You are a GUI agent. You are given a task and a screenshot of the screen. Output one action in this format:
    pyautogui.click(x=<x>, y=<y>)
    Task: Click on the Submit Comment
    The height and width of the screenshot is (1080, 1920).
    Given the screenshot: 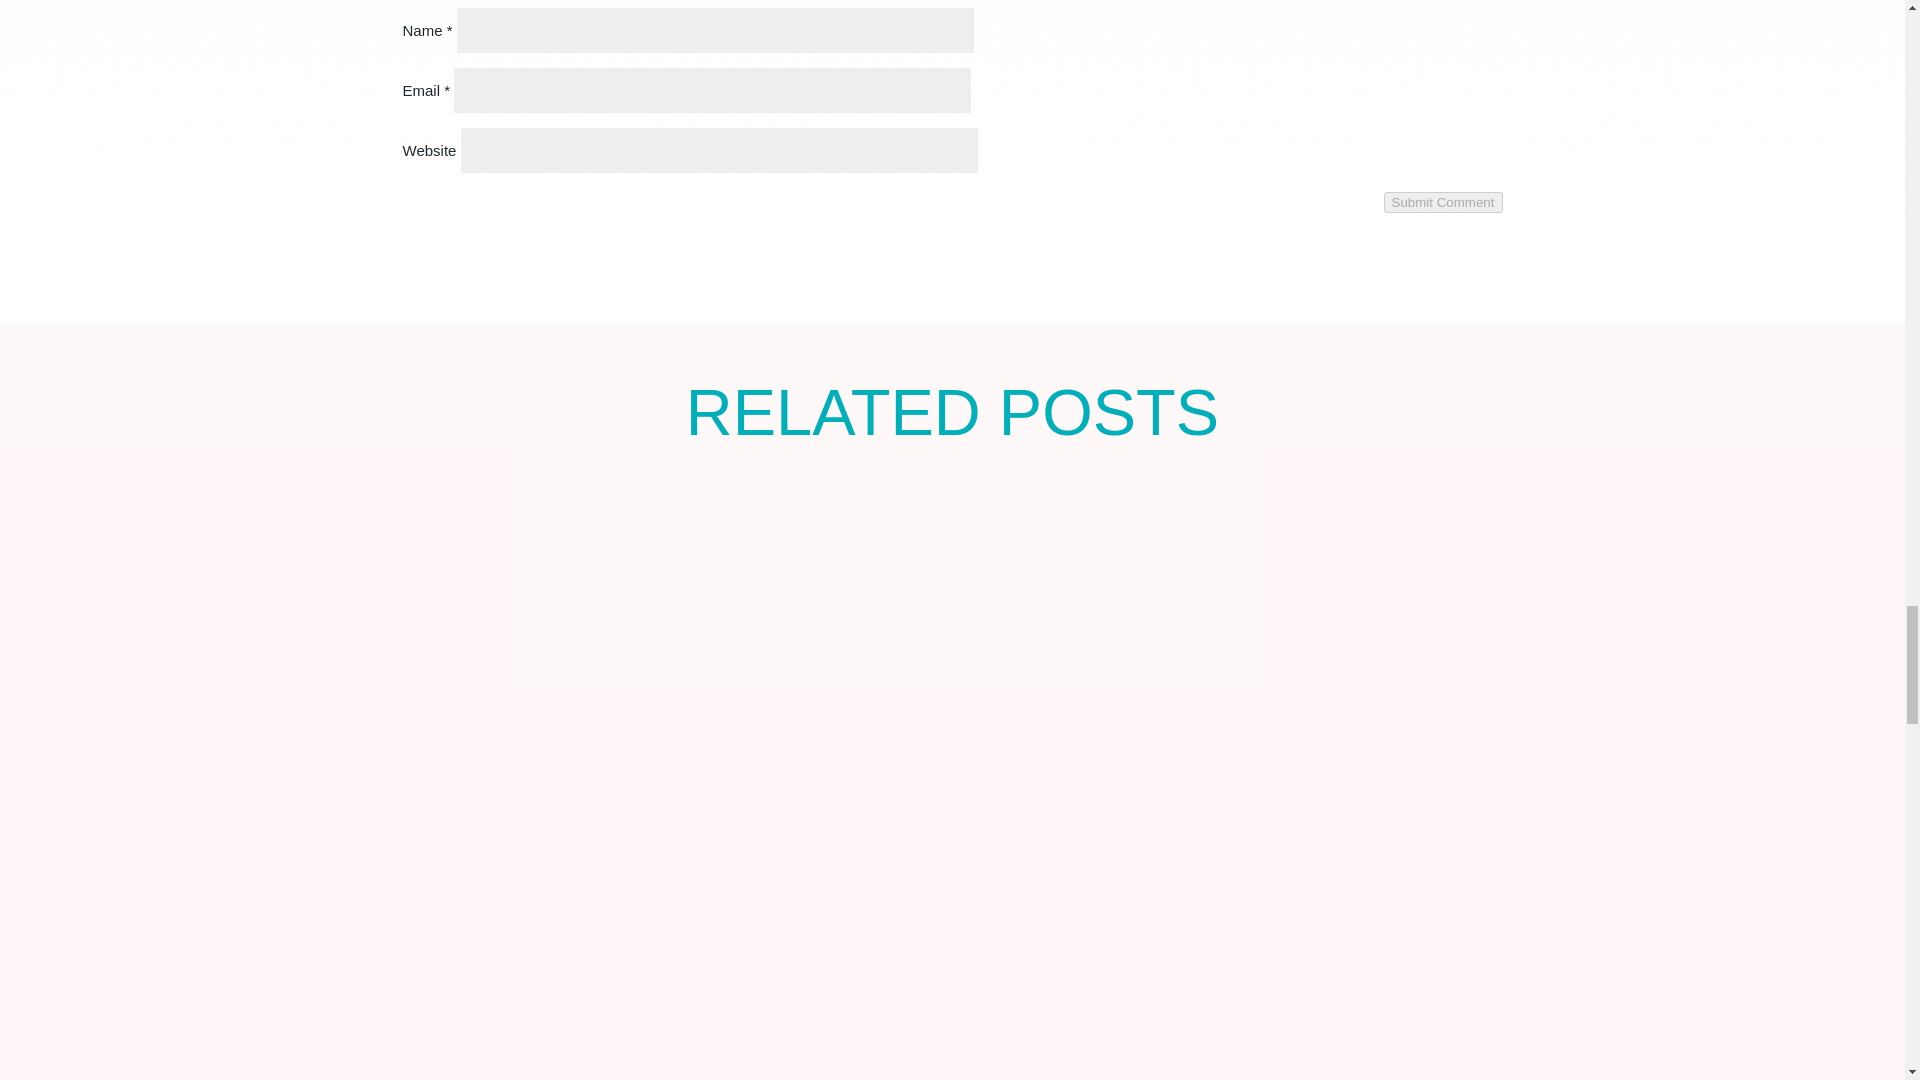 What is the action you would take?
    pyautogui.click(x=1444, y=202)
    